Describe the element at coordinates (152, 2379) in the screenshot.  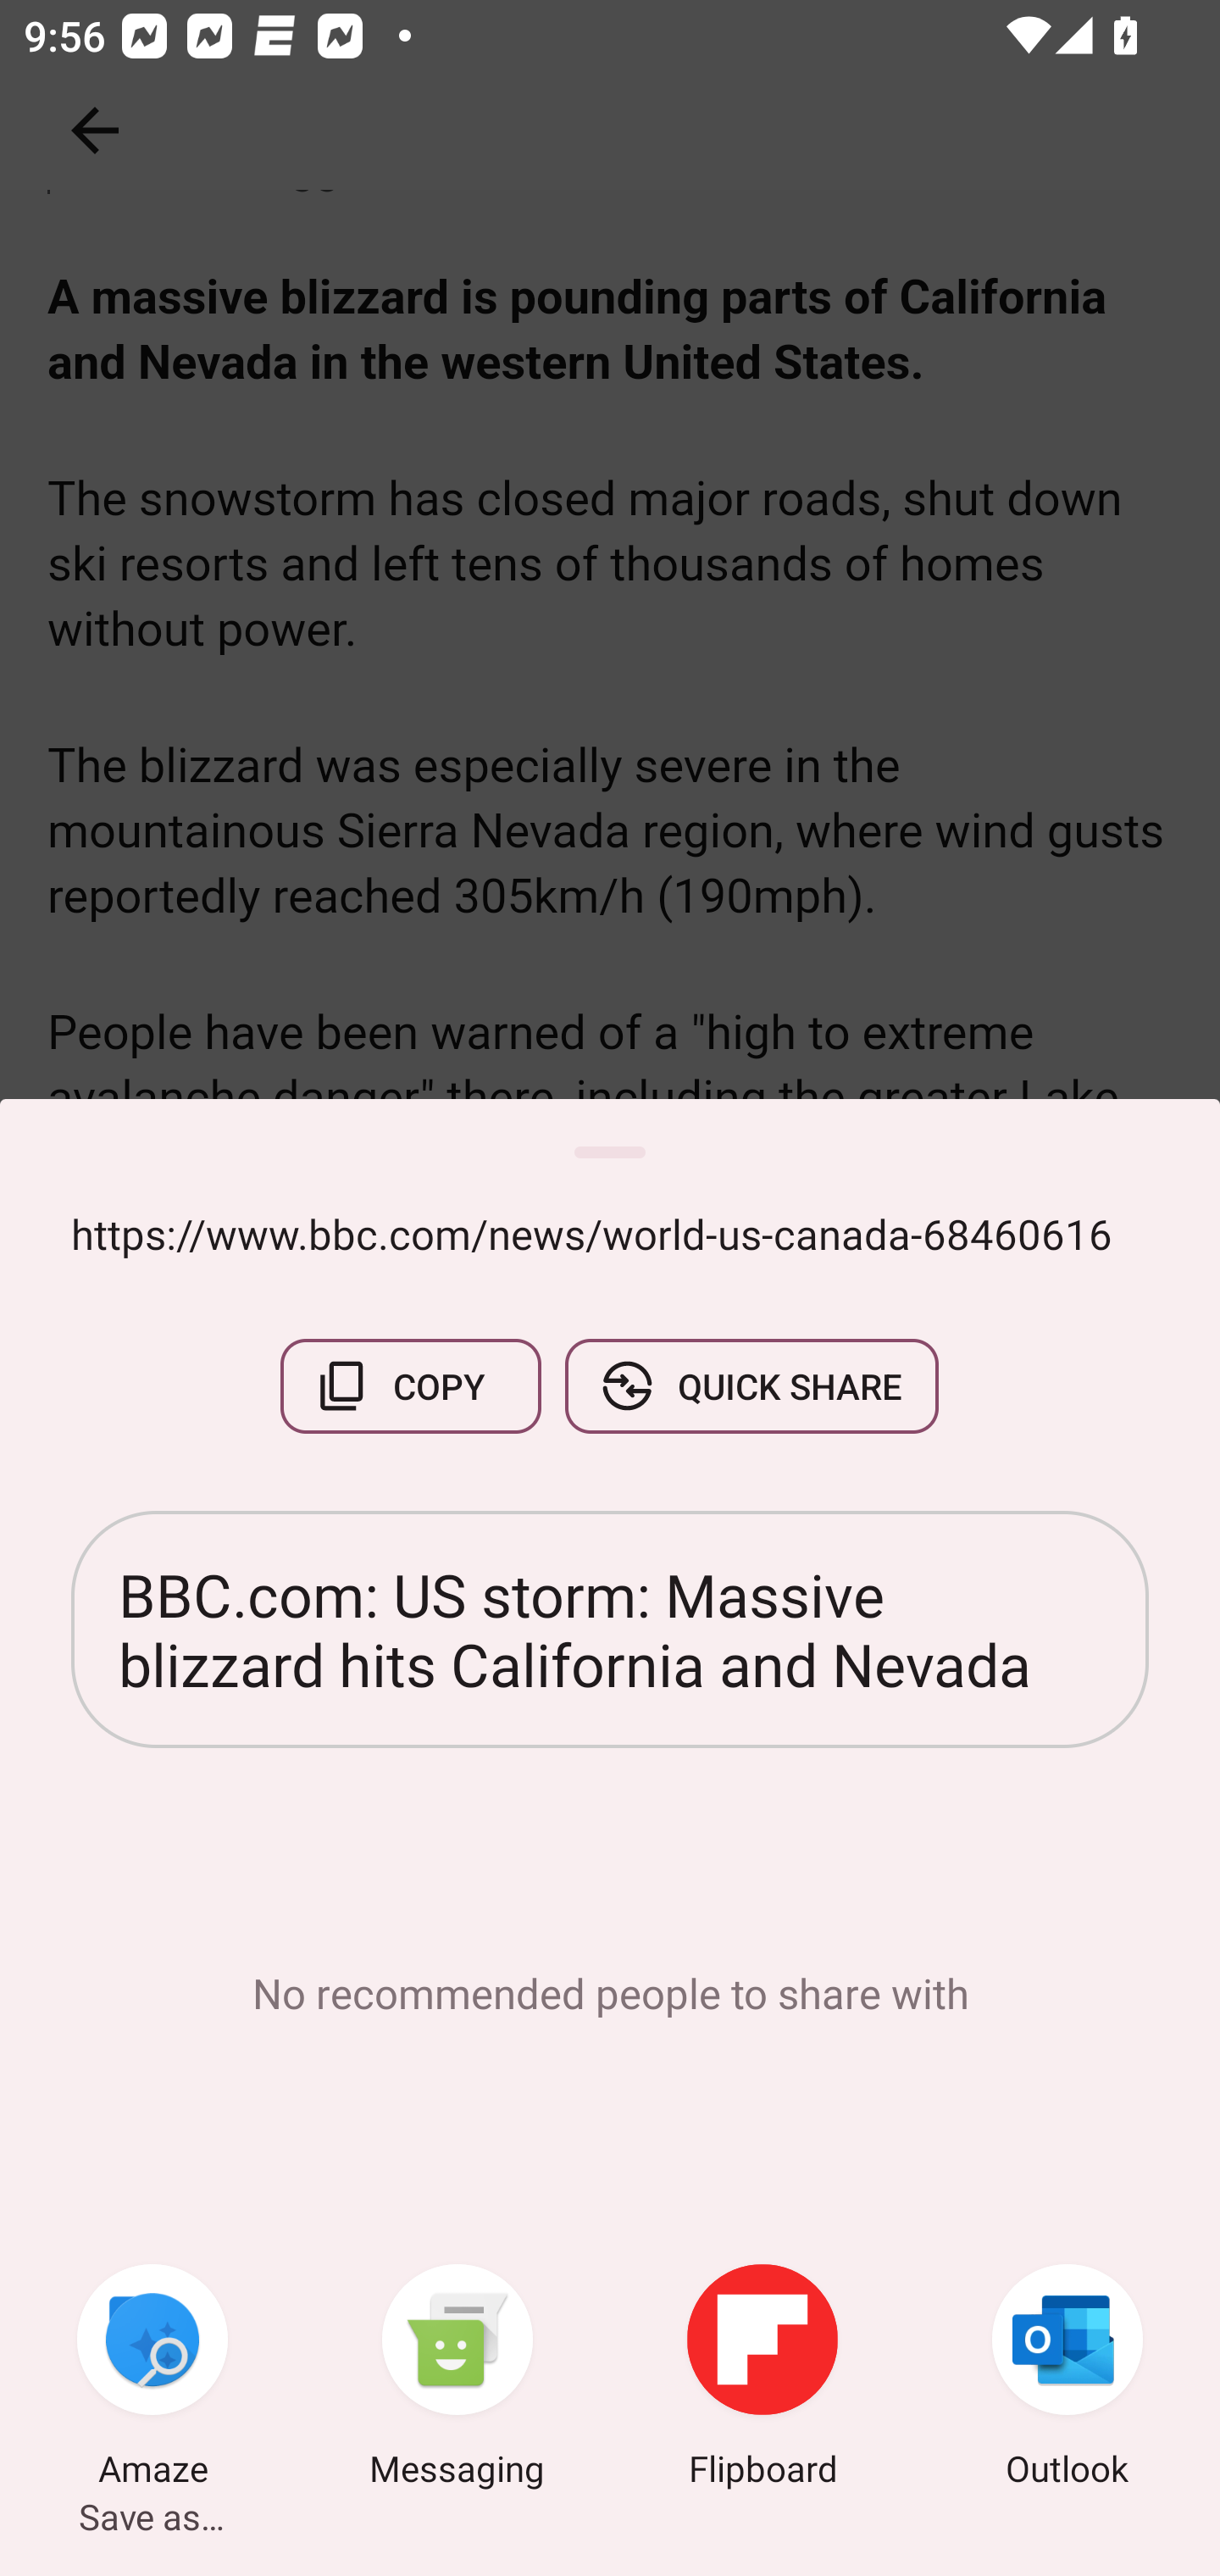
I see `Amaze Save as…` at that location.